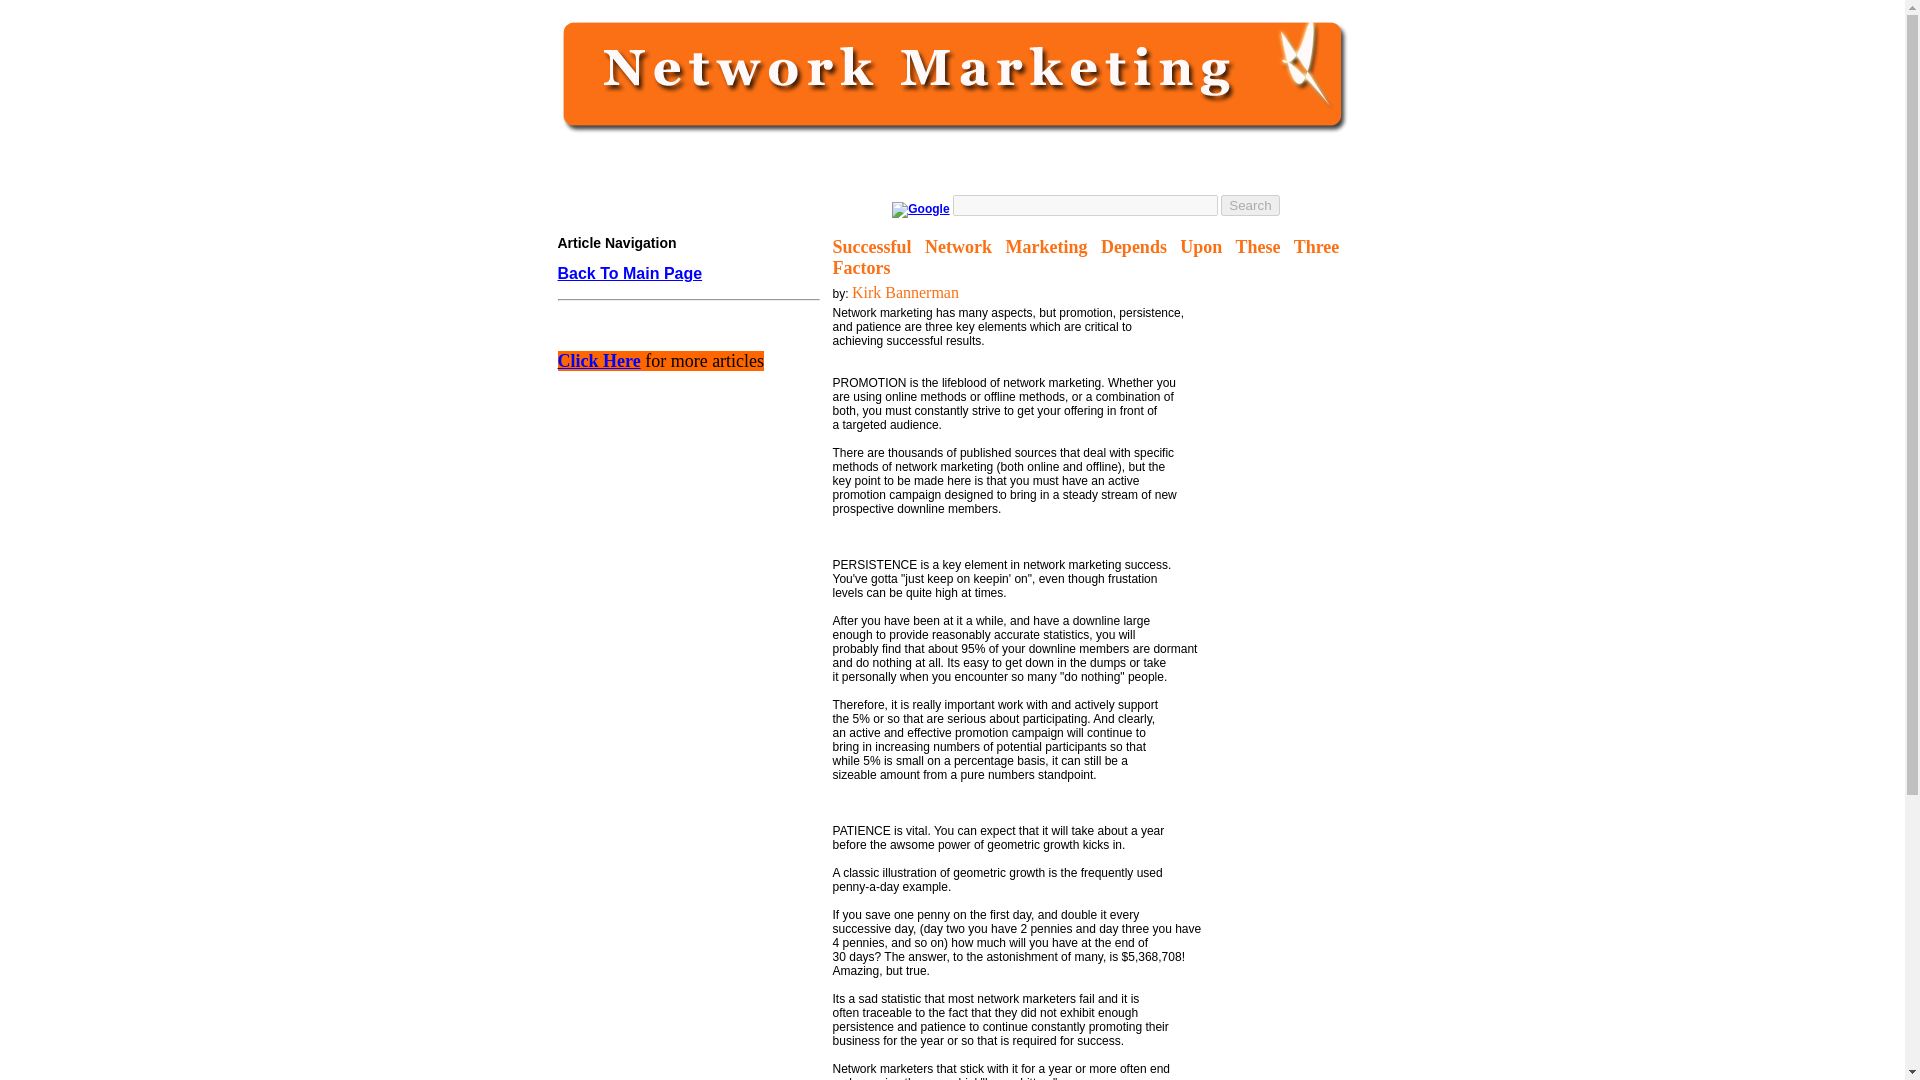 The image size is (1920, 1080). Describe the element at coordinates (600, 362) in the screenshot. I see `Click Here` at that location.